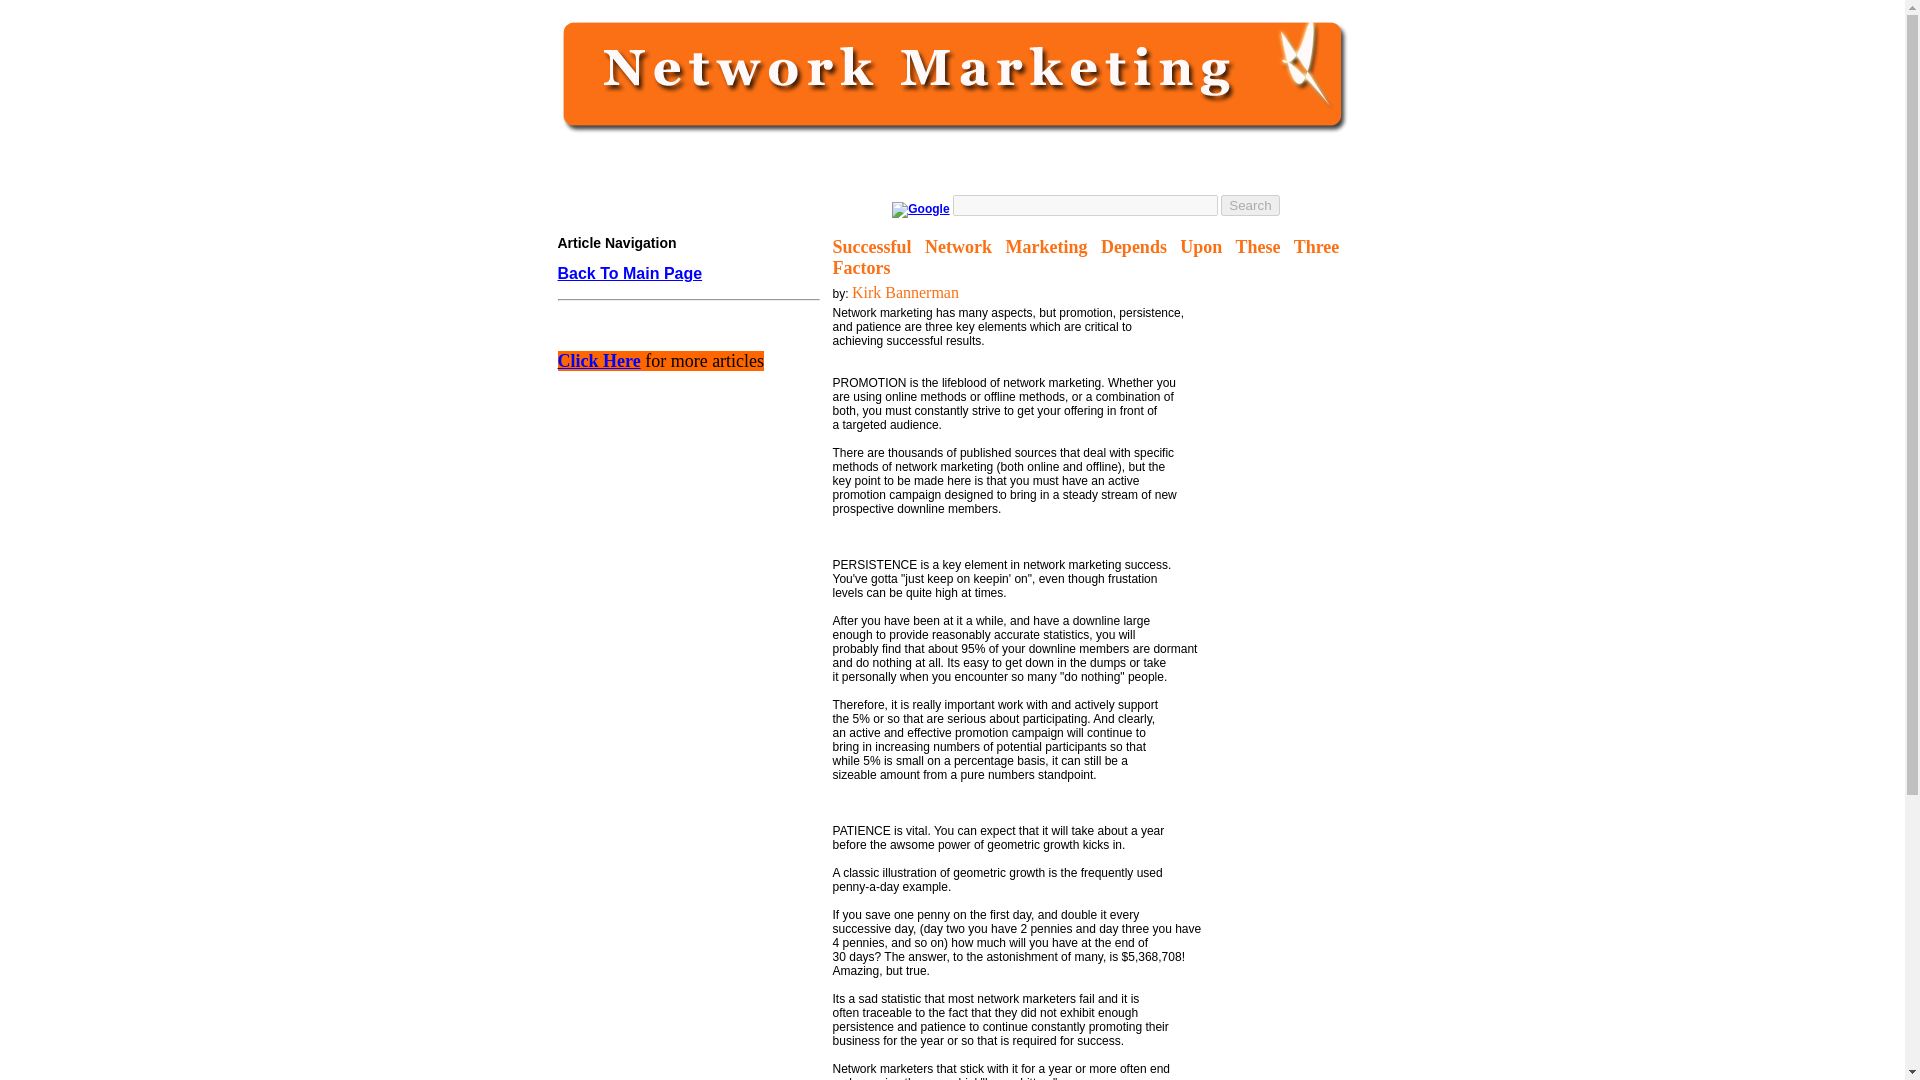 The image size is (1920, 1080). Describe the element at coordinates (600, 362) in the screenshot. I see `Click Here` at that location.